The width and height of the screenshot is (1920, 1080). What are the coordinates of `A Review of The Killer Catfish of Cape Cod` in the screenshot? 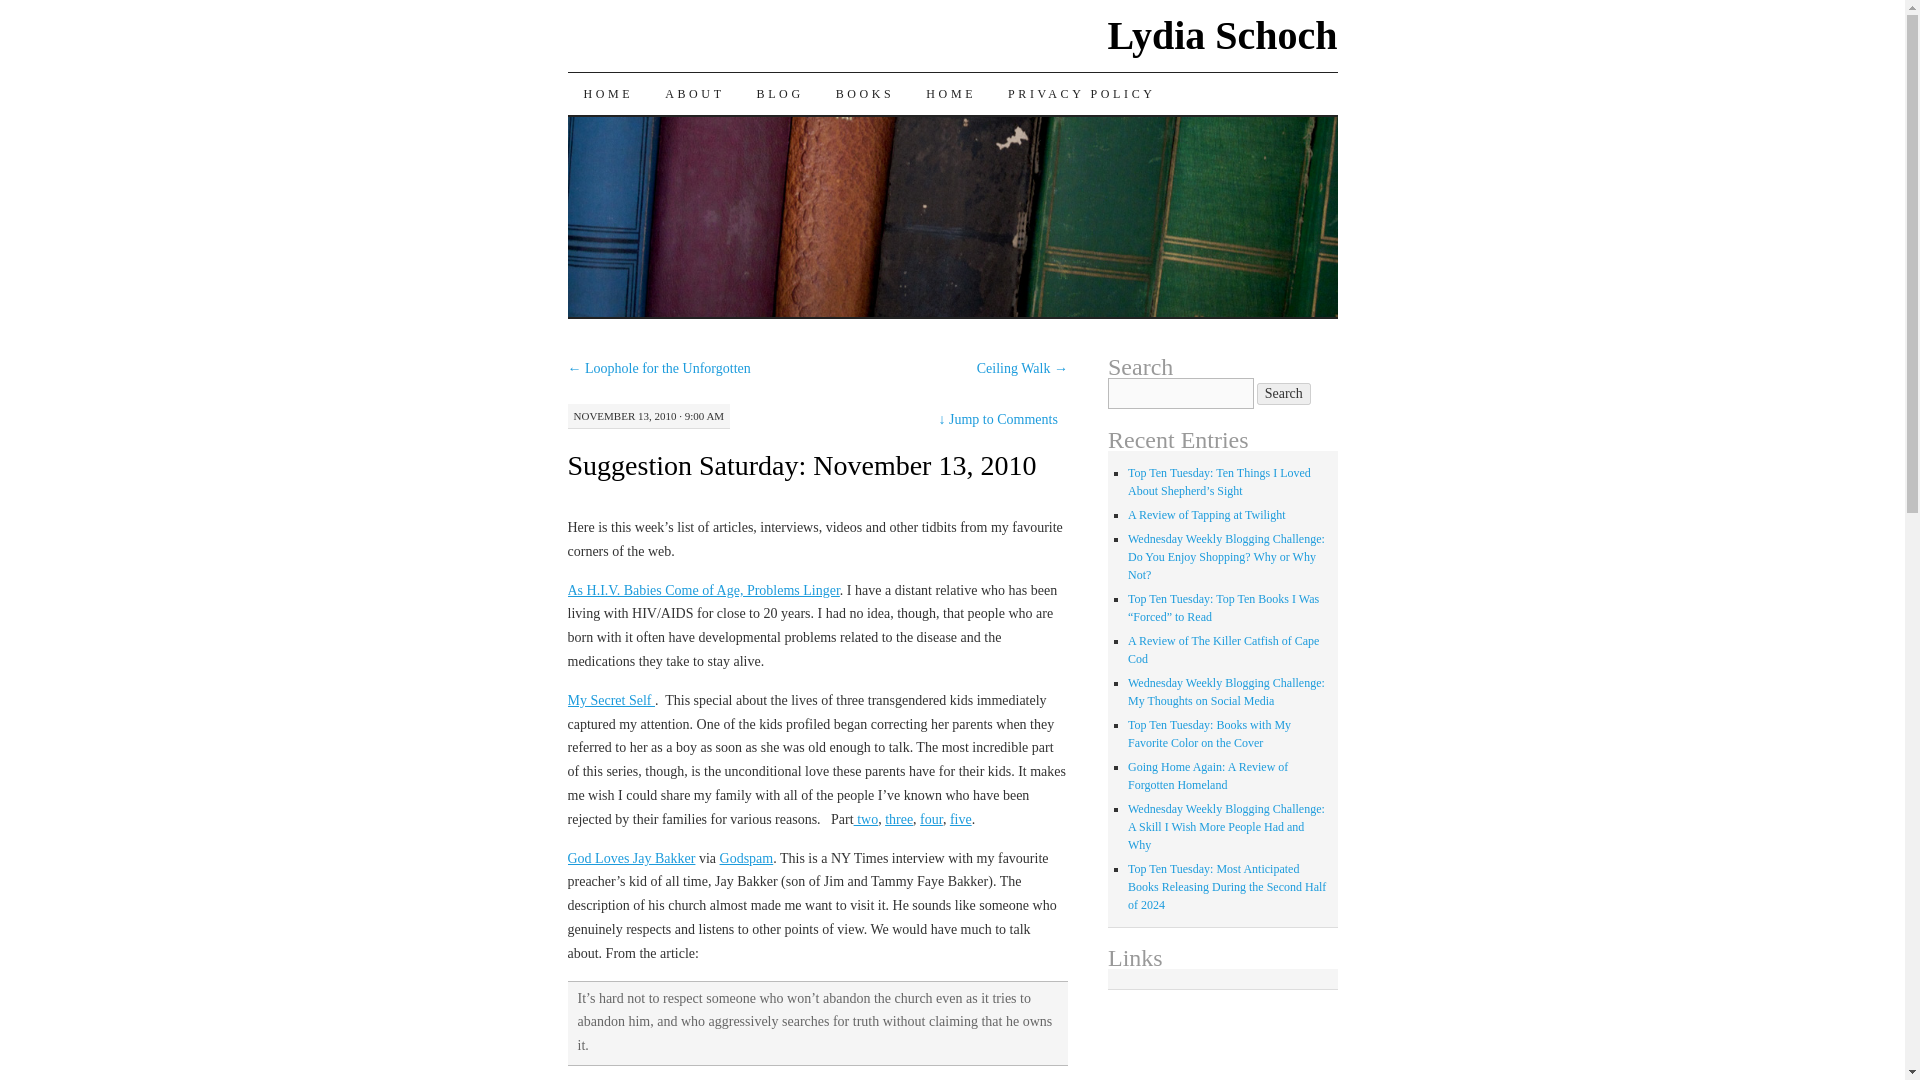 It's located at (1224, 650).